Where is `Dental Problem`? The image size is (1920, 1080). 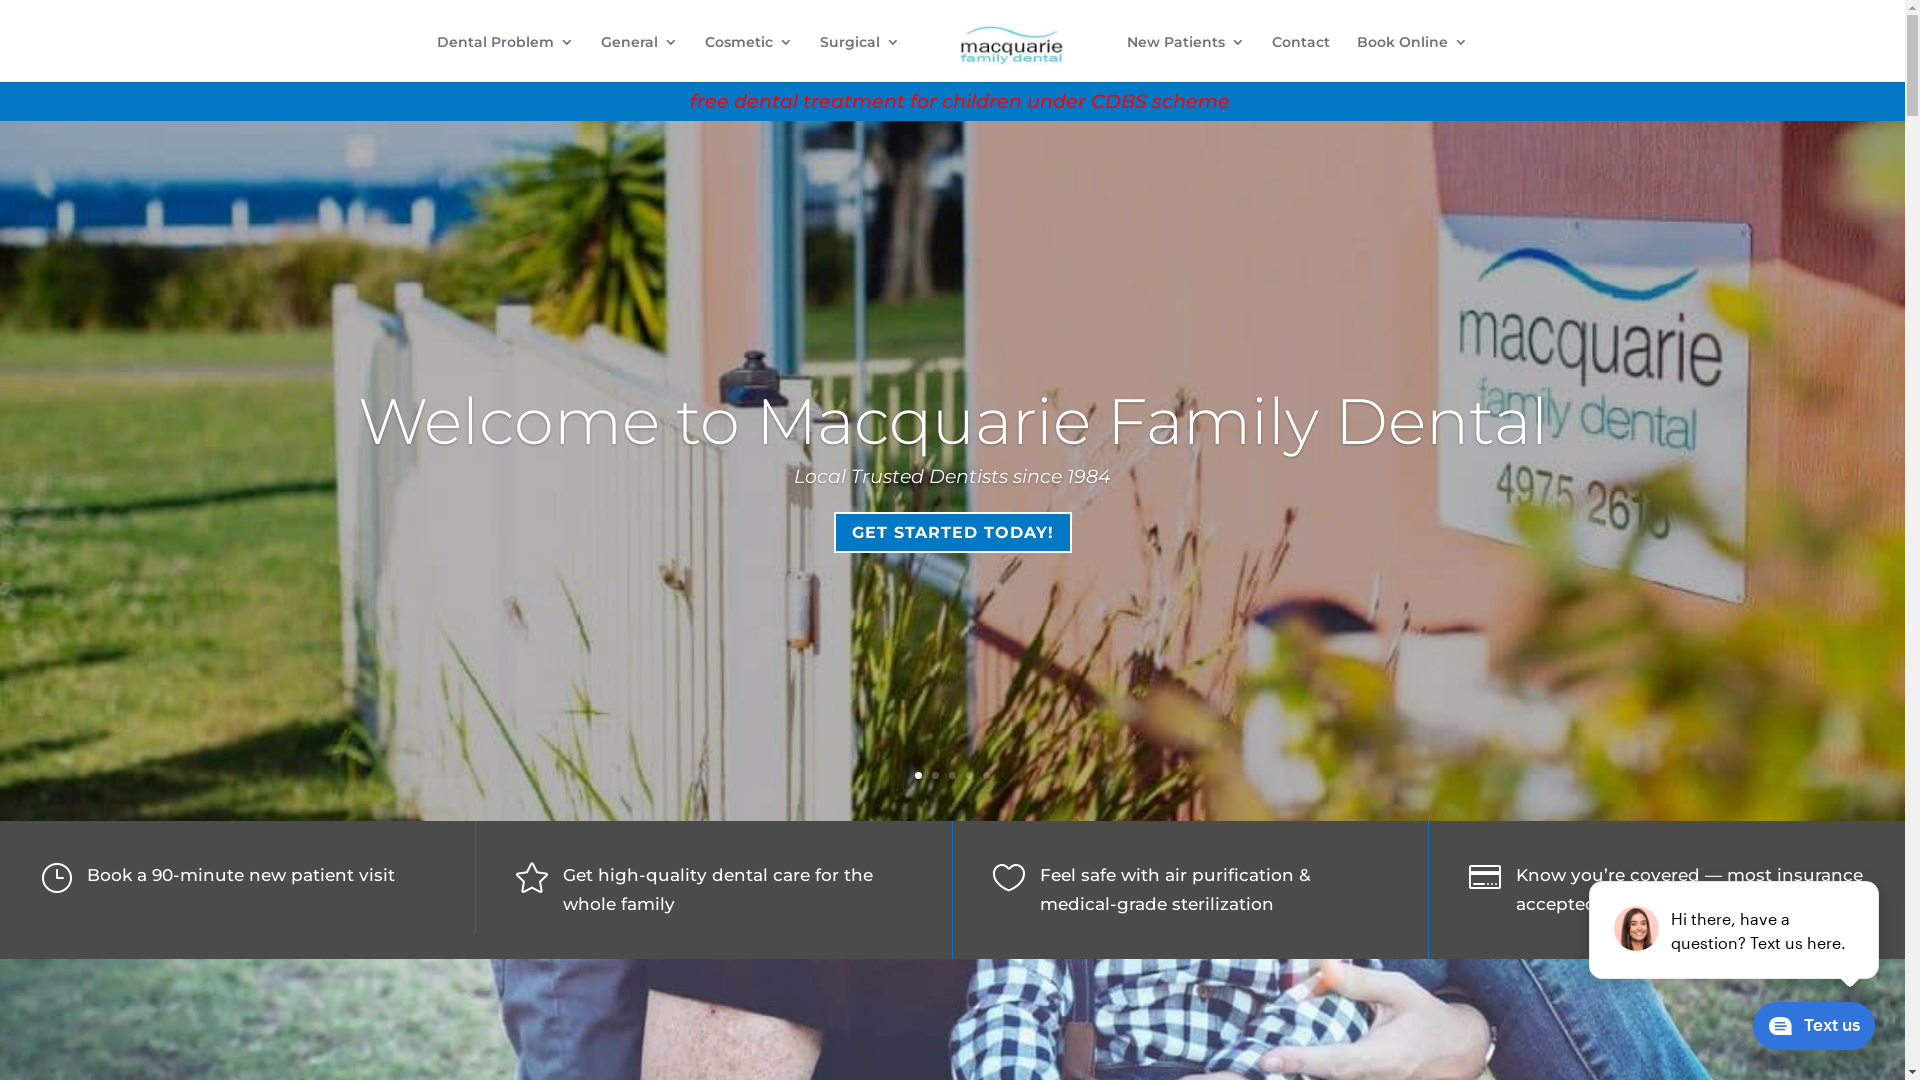
Dental Problem is located at coordinates (506, 58).